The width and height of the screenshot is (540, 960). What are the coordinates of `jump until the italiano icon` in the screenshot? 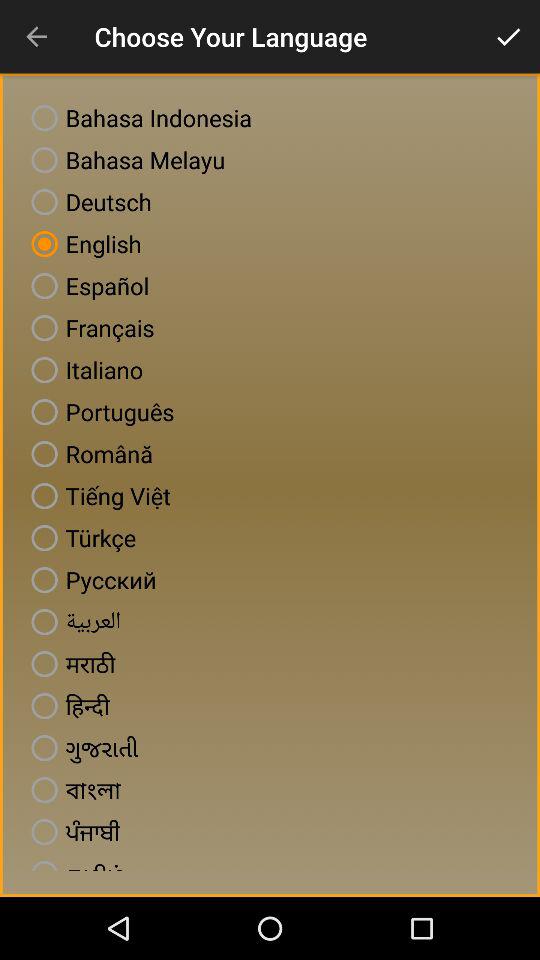 It's located at (83, 370).